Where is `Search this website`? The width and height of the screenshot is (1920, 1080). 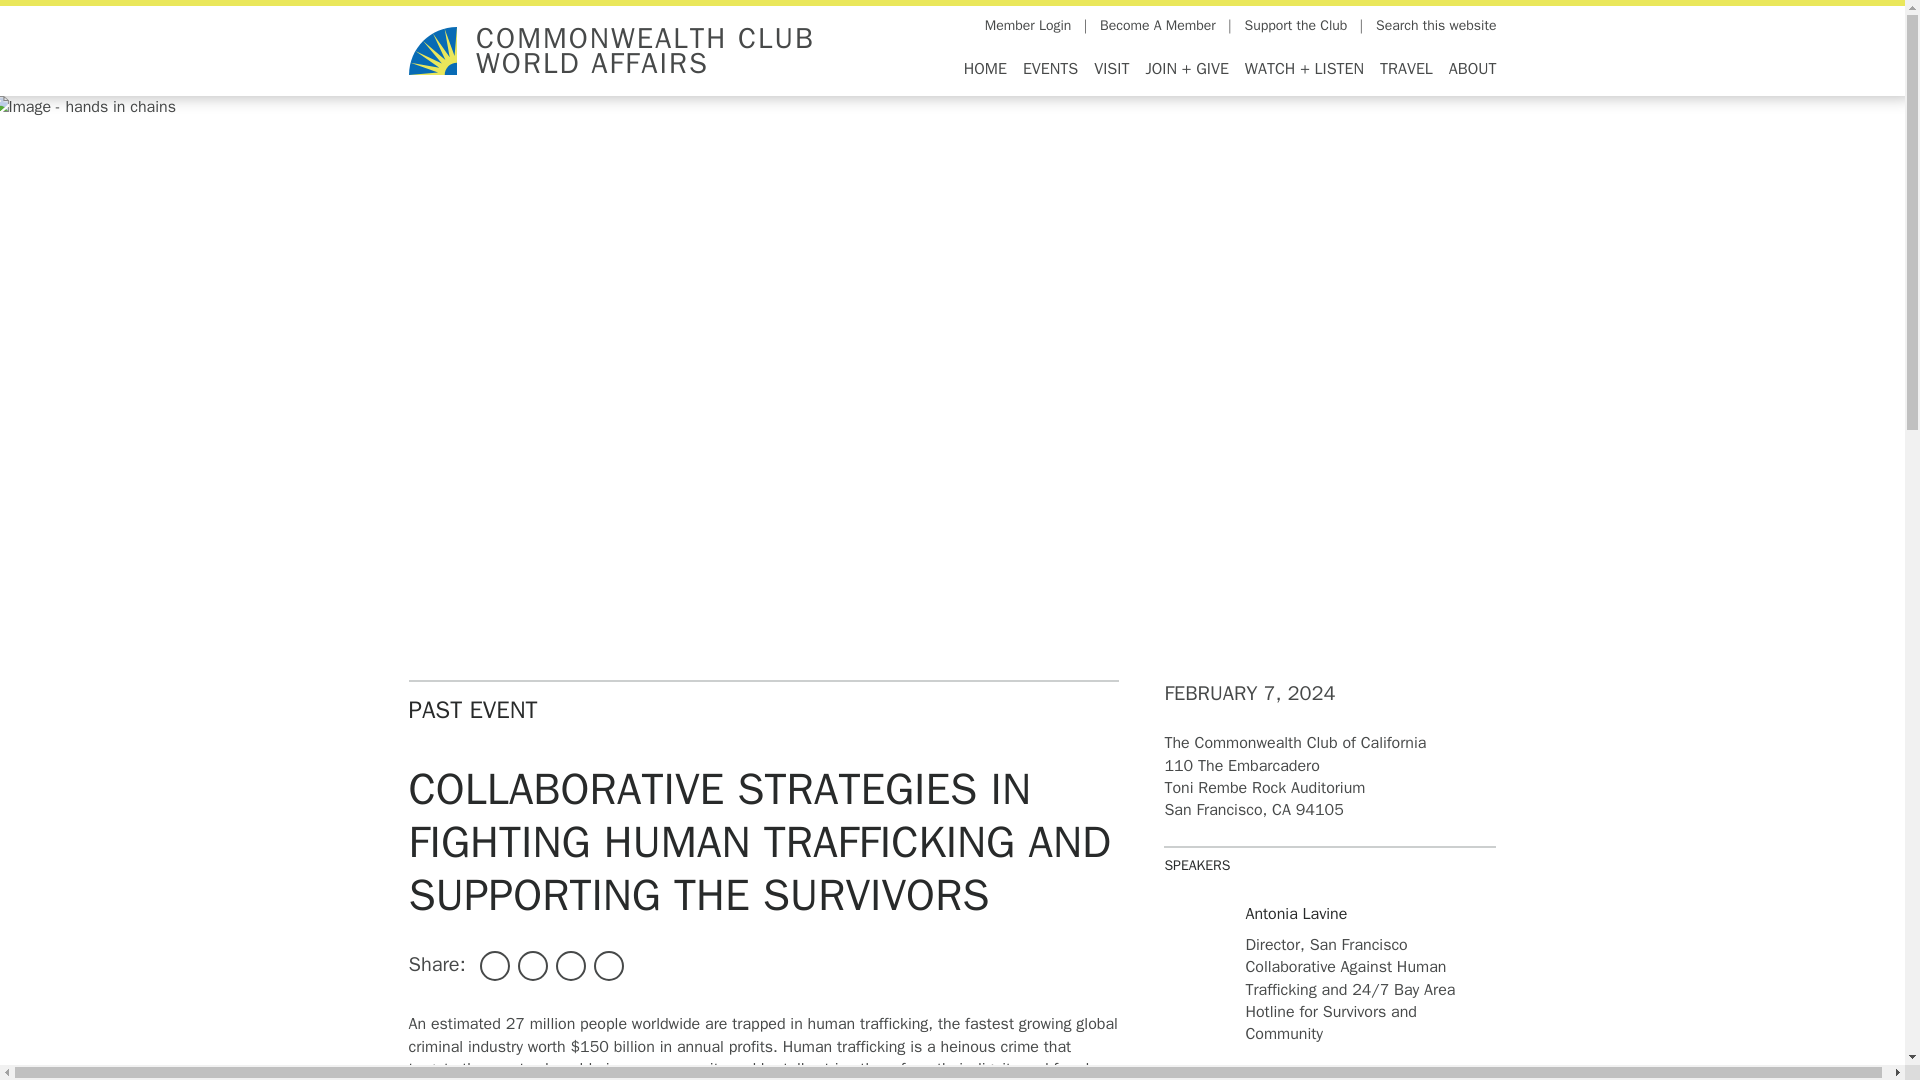 Search this website is located at coordinates (1436, 26).